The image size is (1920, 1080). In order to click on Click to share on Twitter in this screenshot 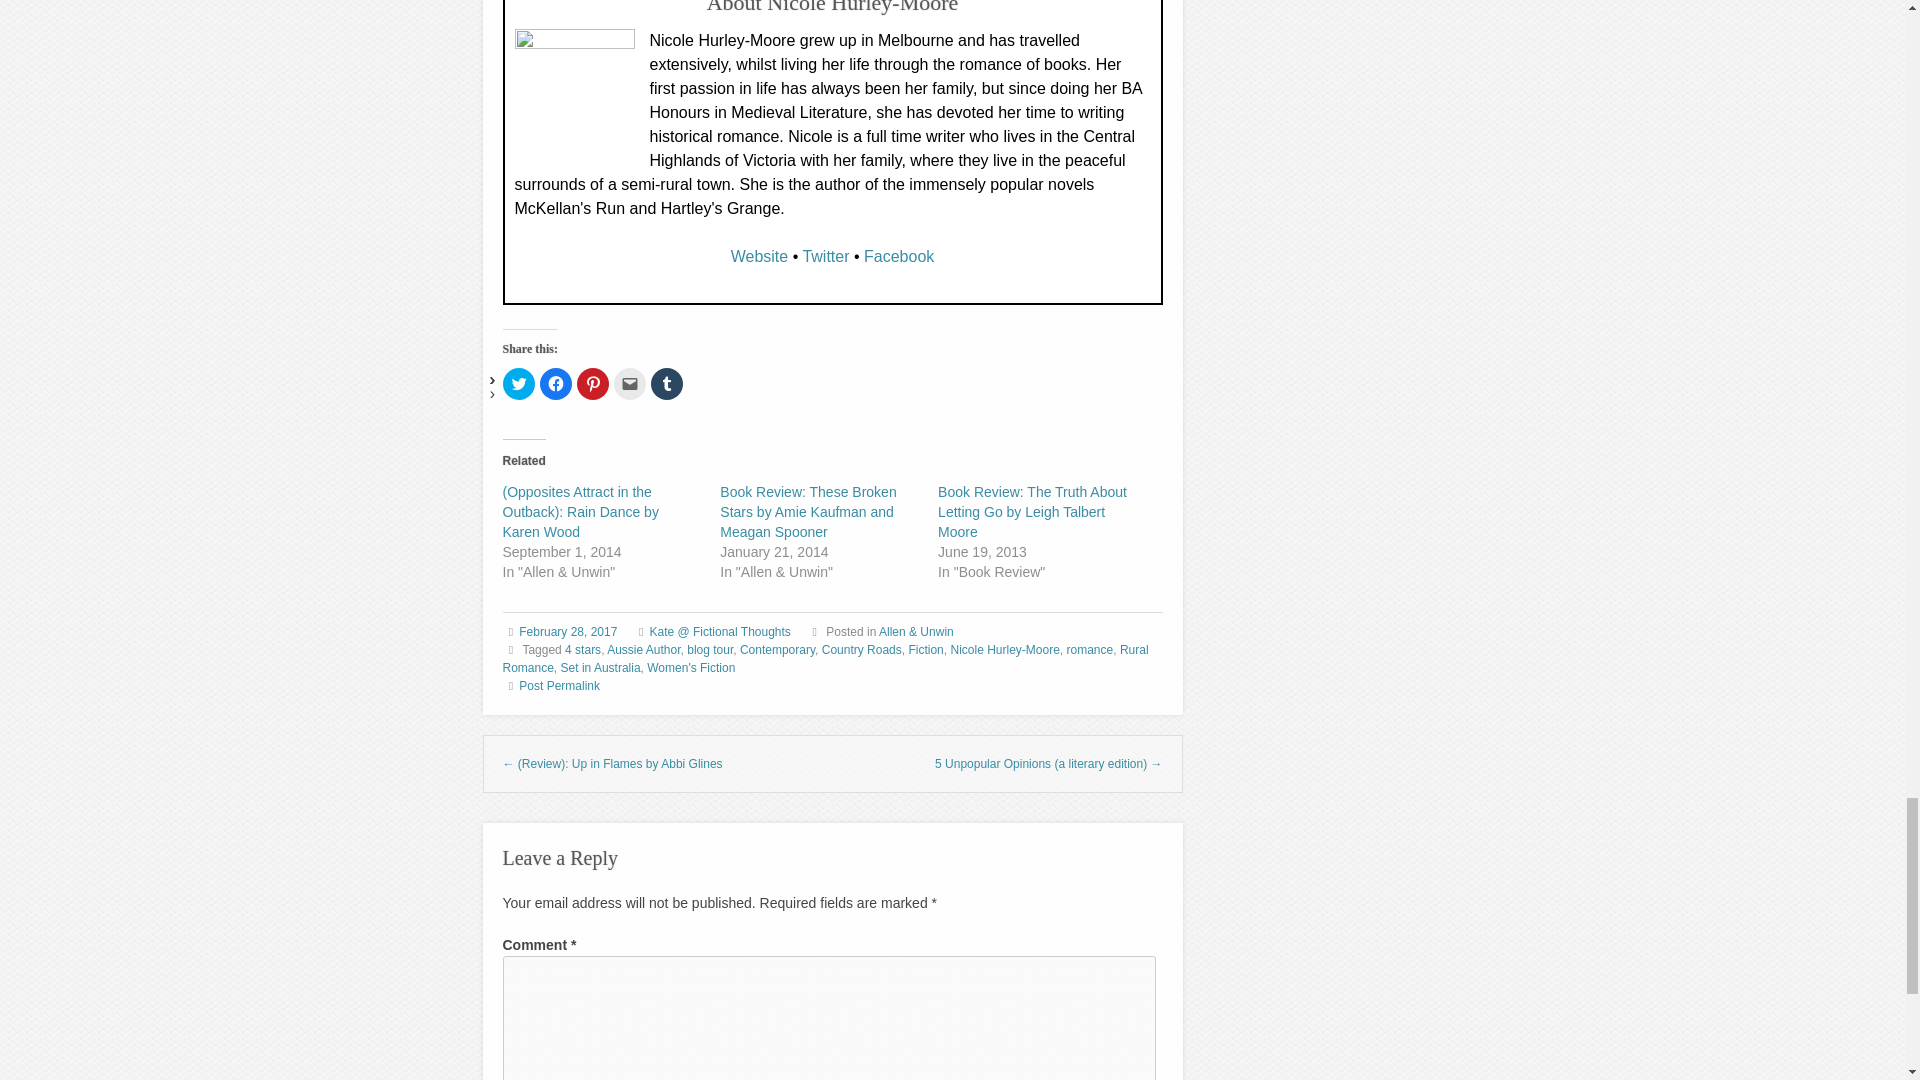, I will do `click(517, 384)`.